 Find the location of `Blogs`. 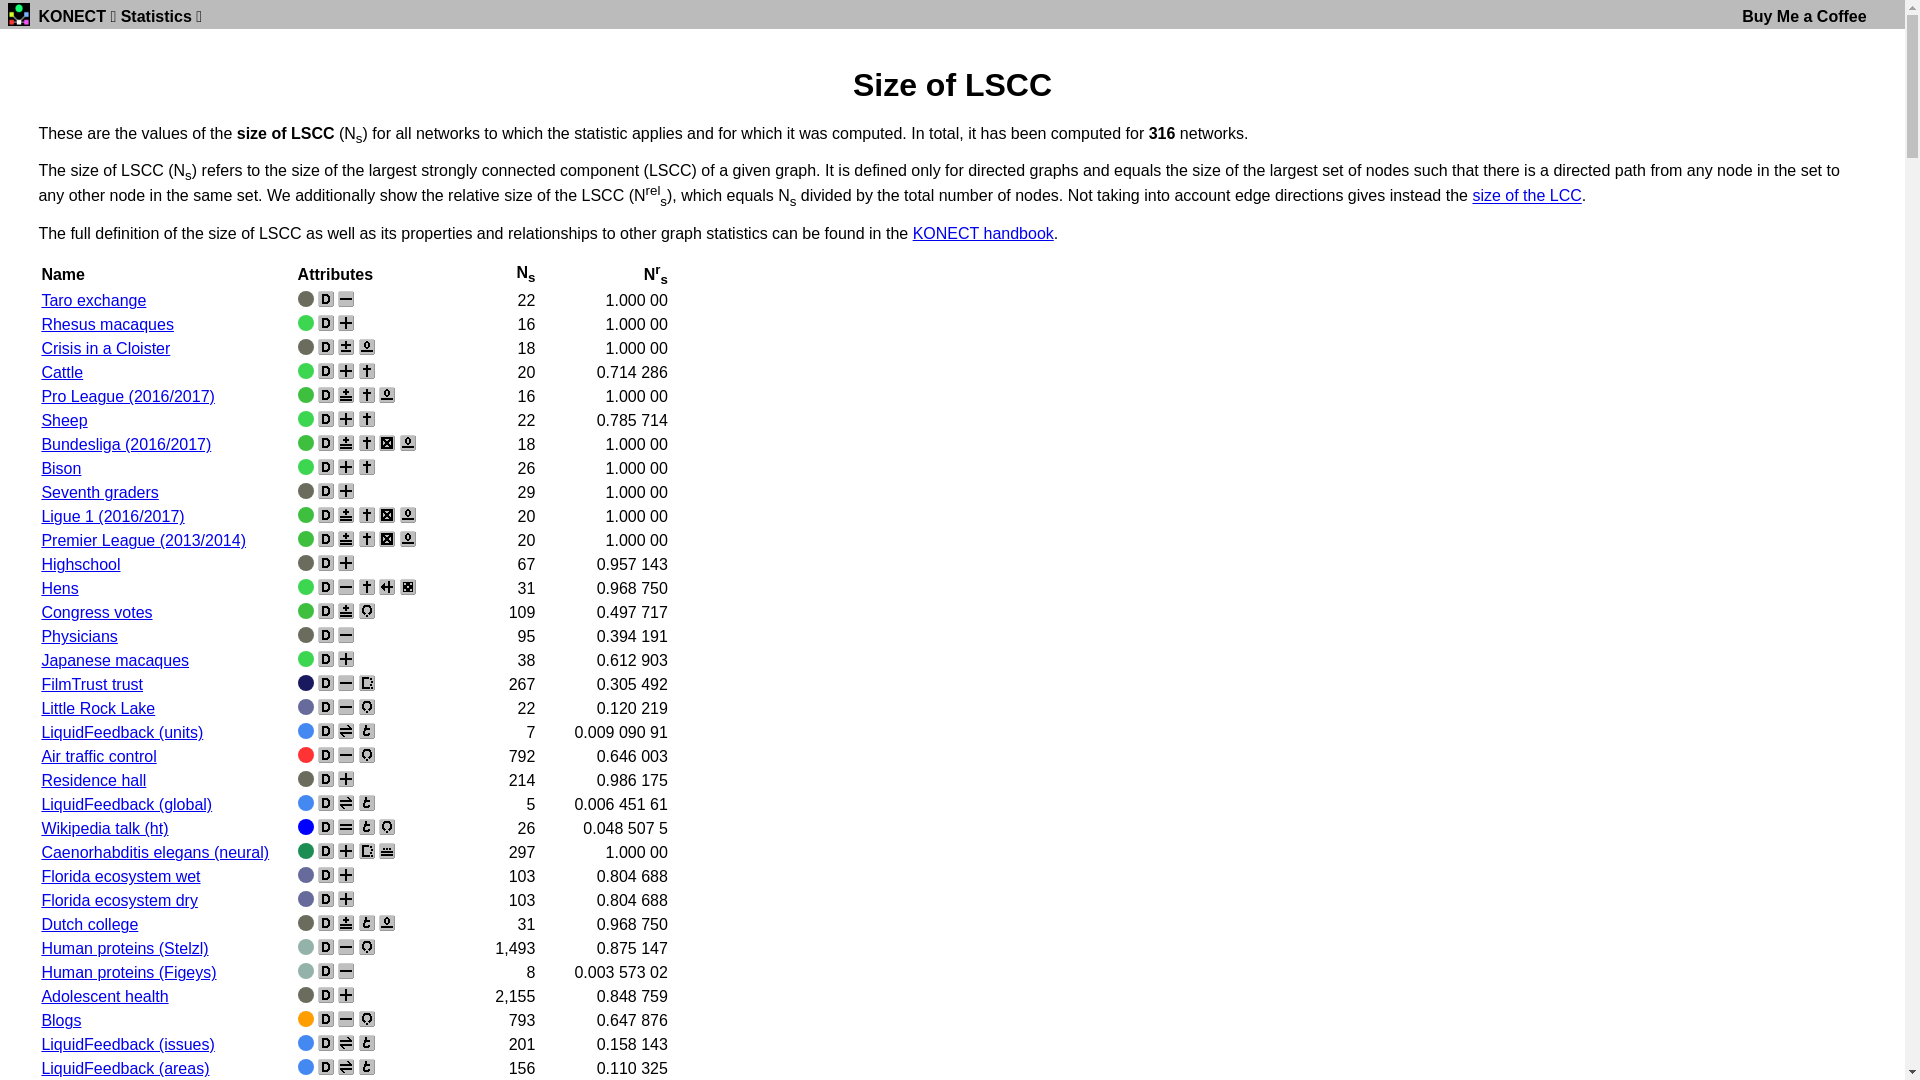

Blogs is located at coordinates (61, 1020).